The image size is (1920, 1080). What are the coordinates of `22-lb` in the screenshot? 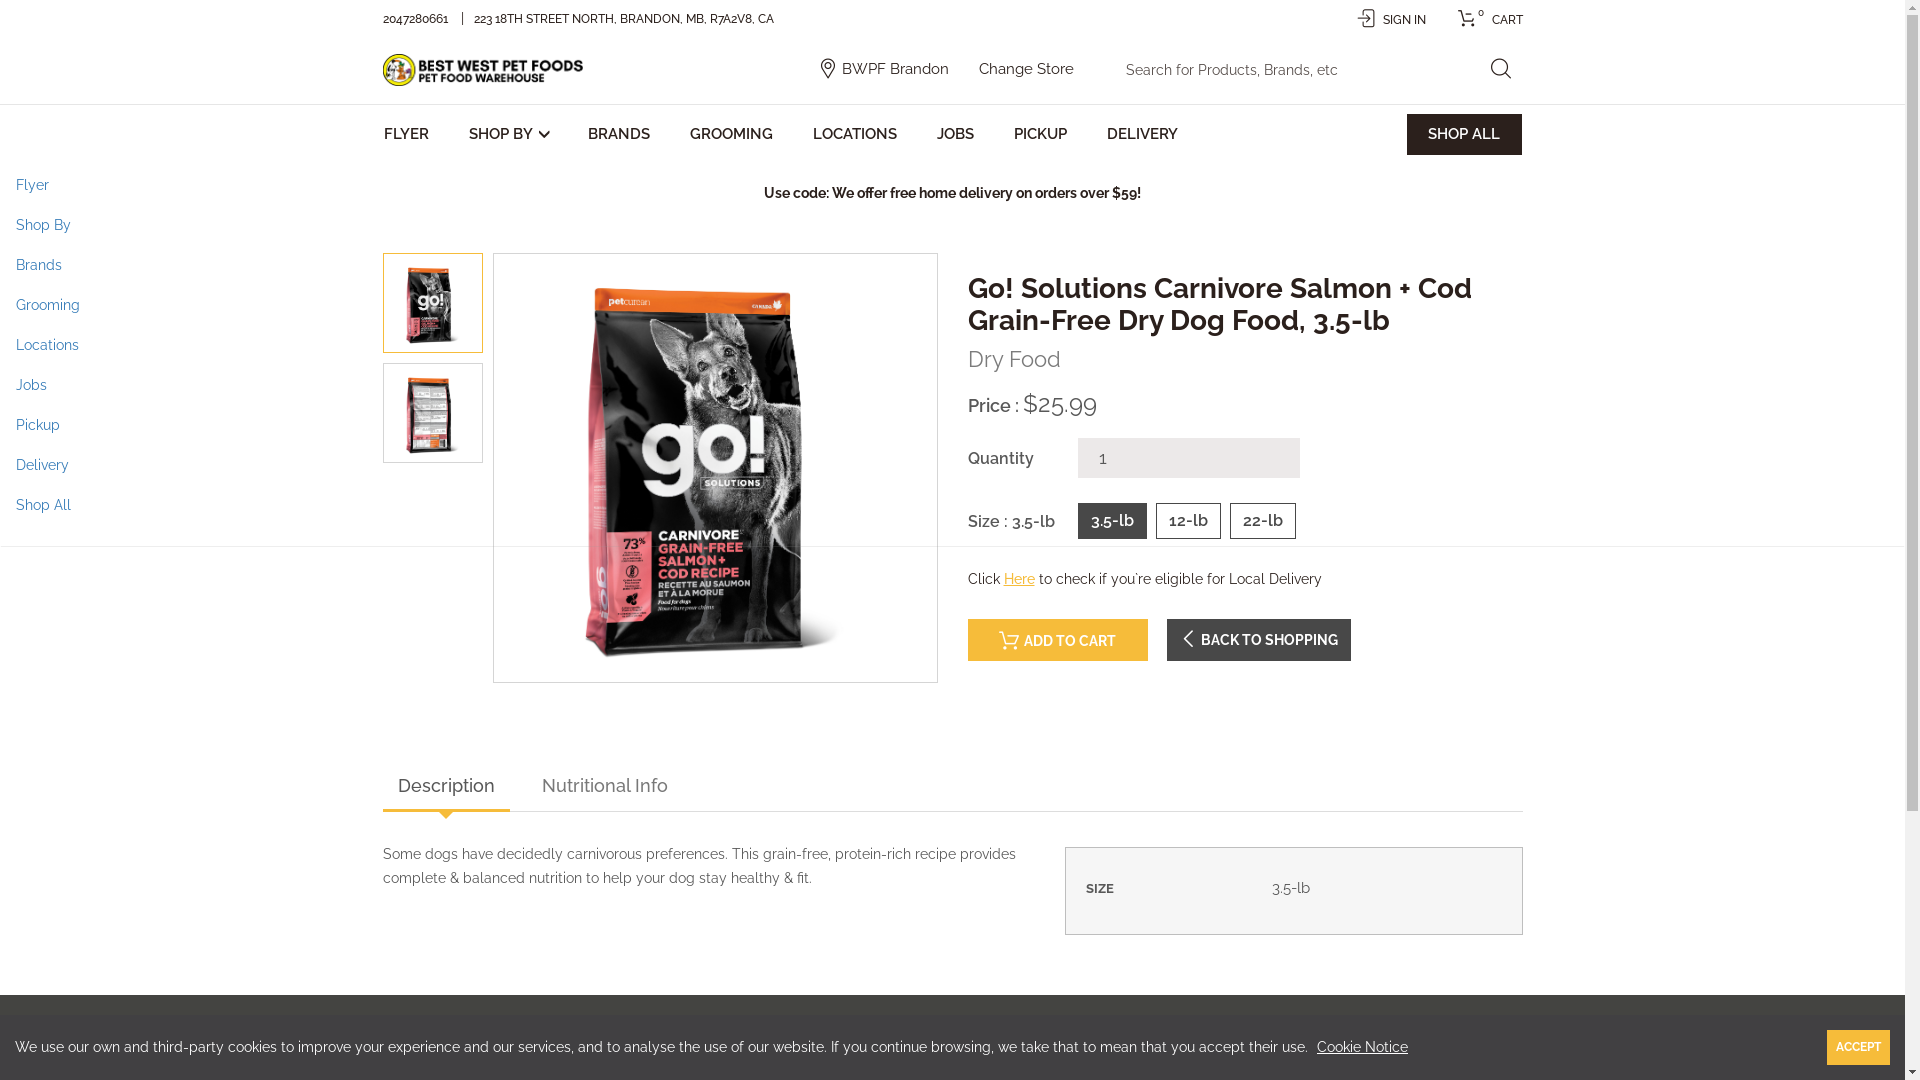 It's located at (1262, 522).